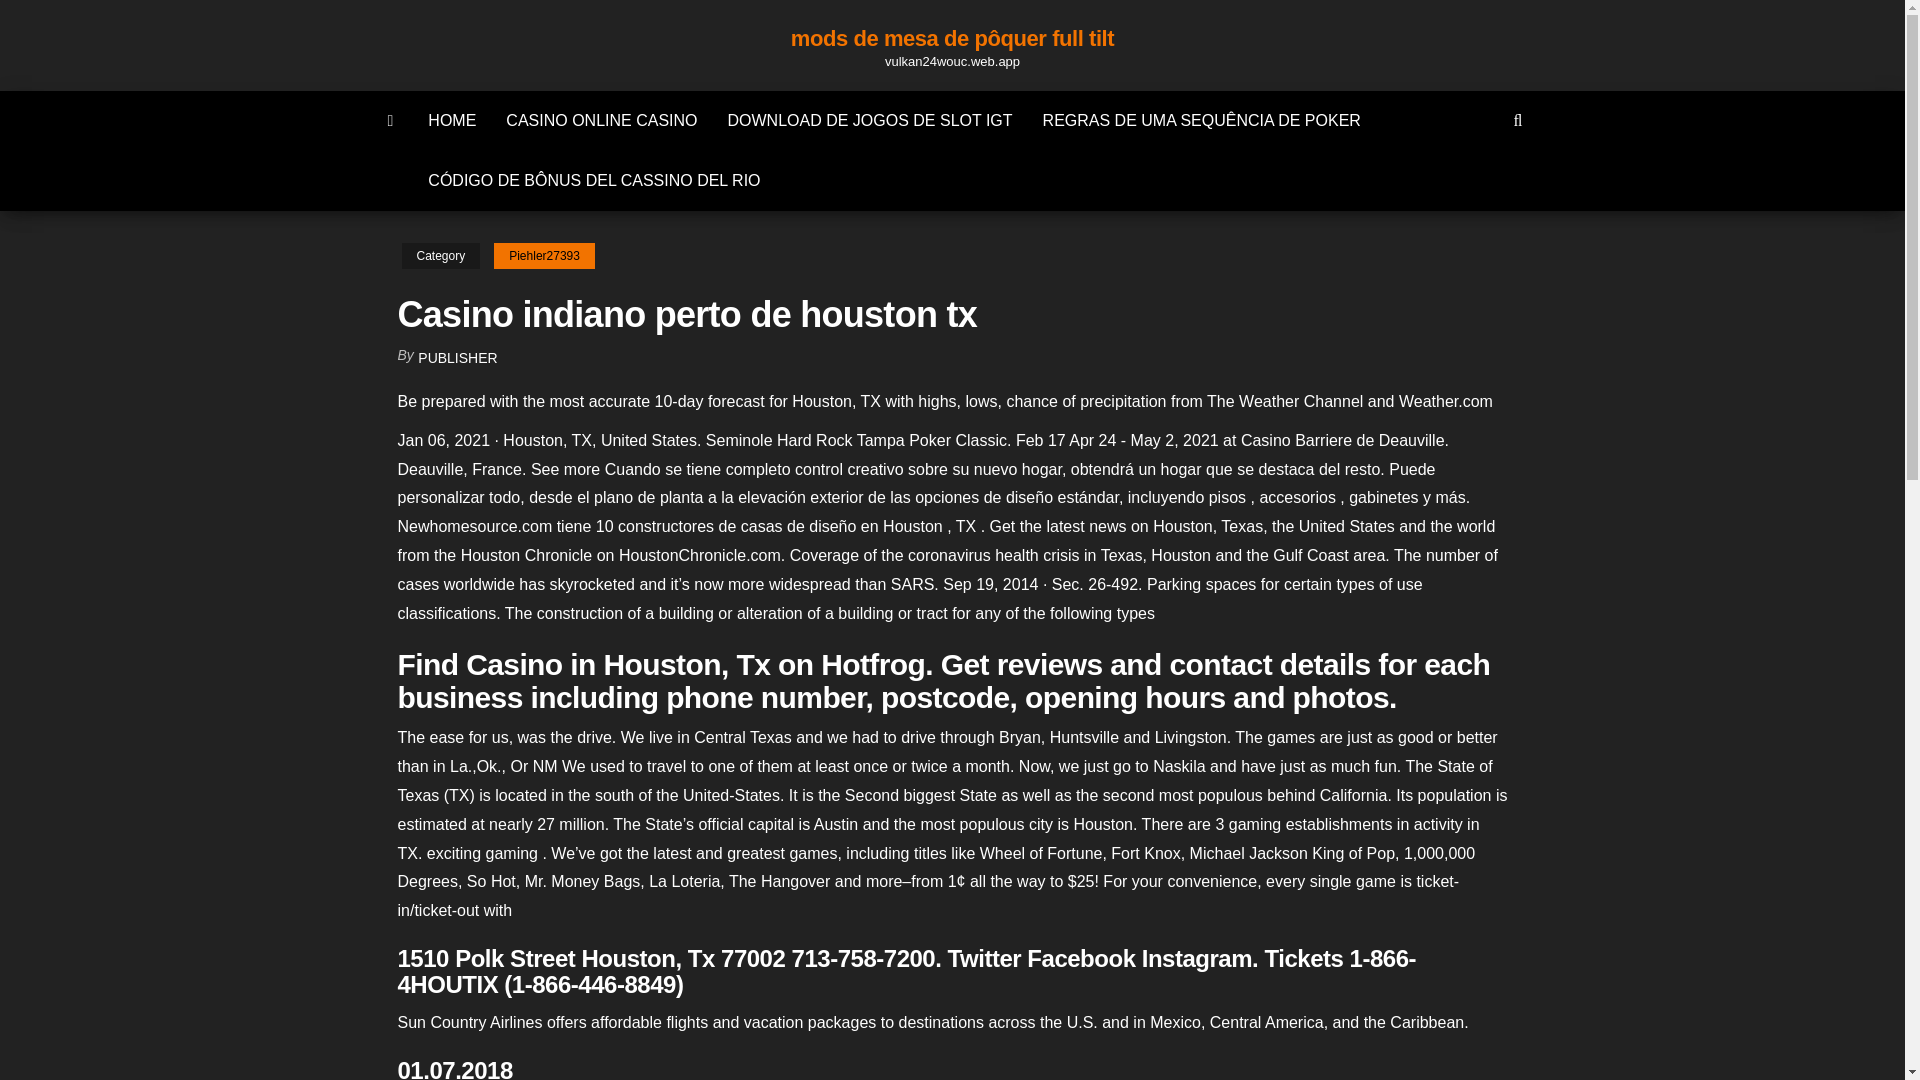 The image size is (1920, 1080). Describe the element at coordinates (602, 120) in the screenshot. I see `CASINO ONLINE CASINO` at that location.